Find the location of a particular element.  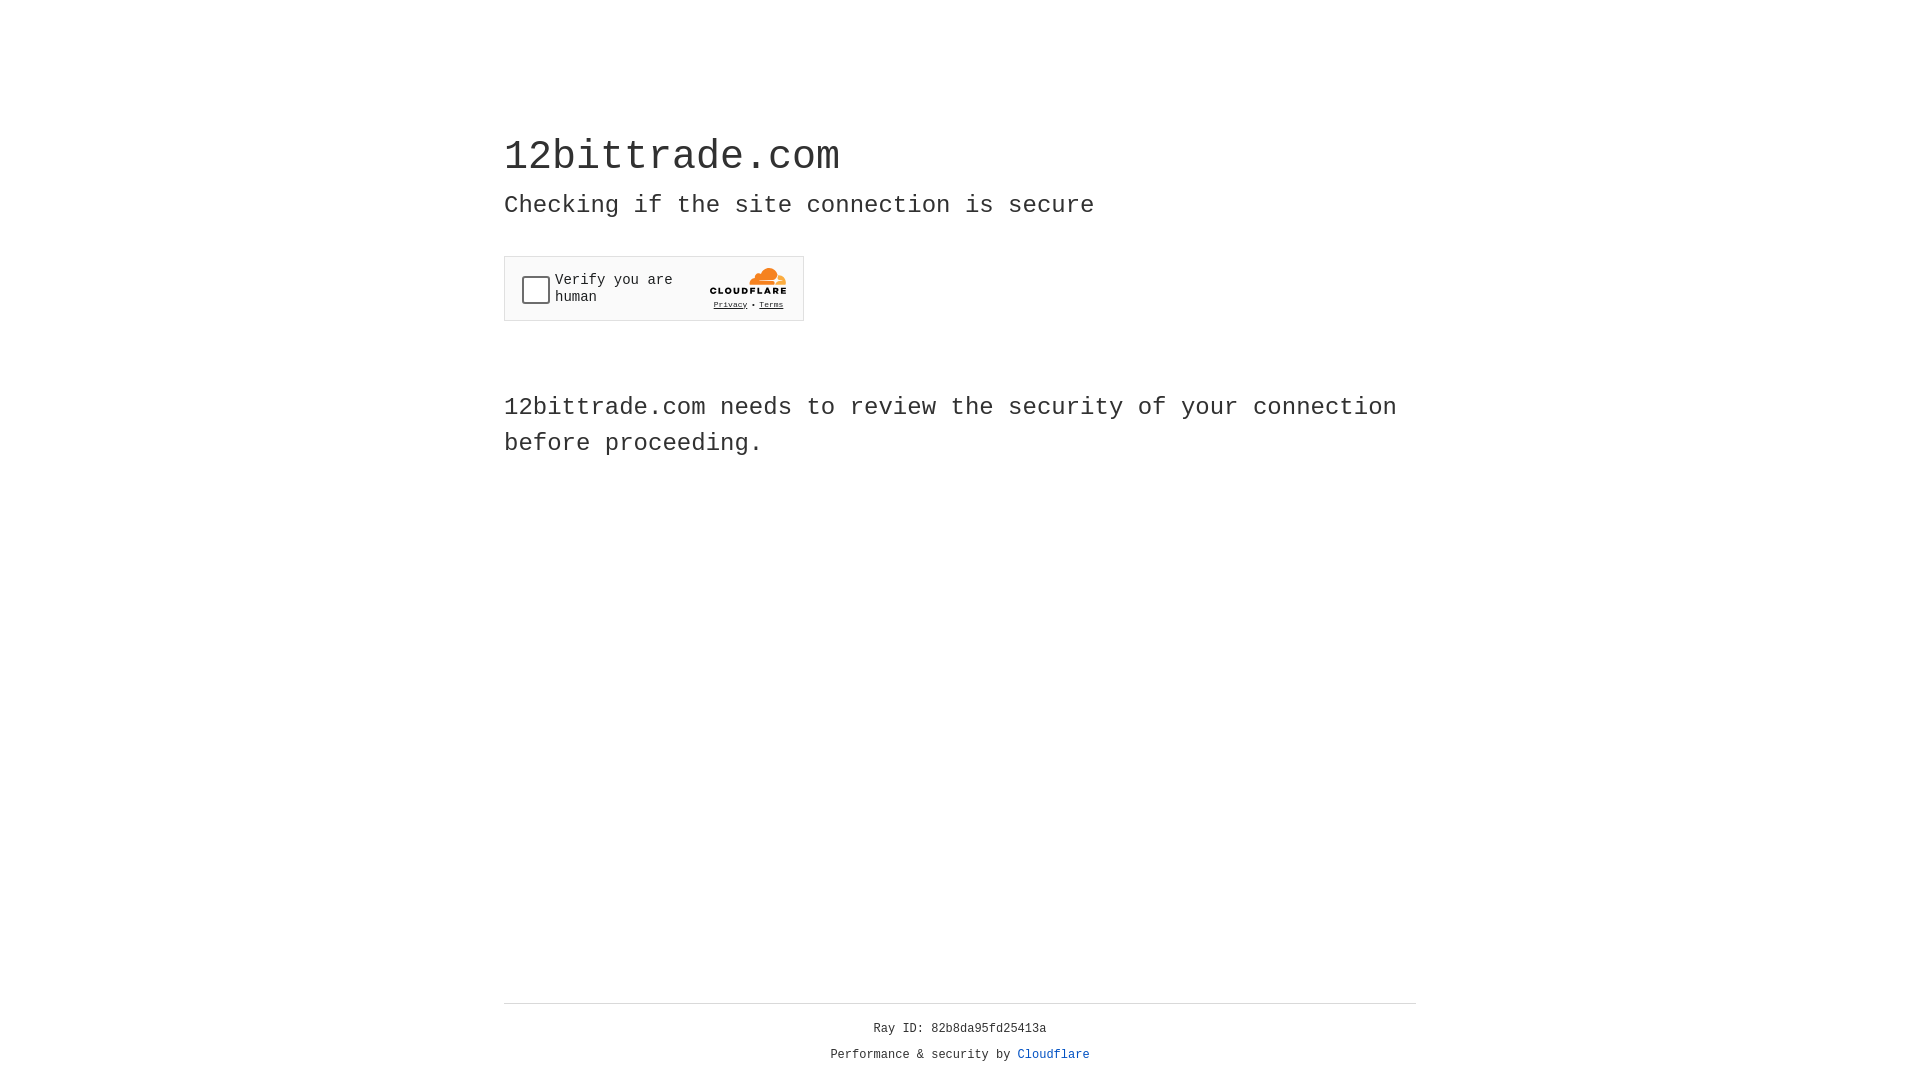

Cloudflare is located at coordinates (1054, 1055).